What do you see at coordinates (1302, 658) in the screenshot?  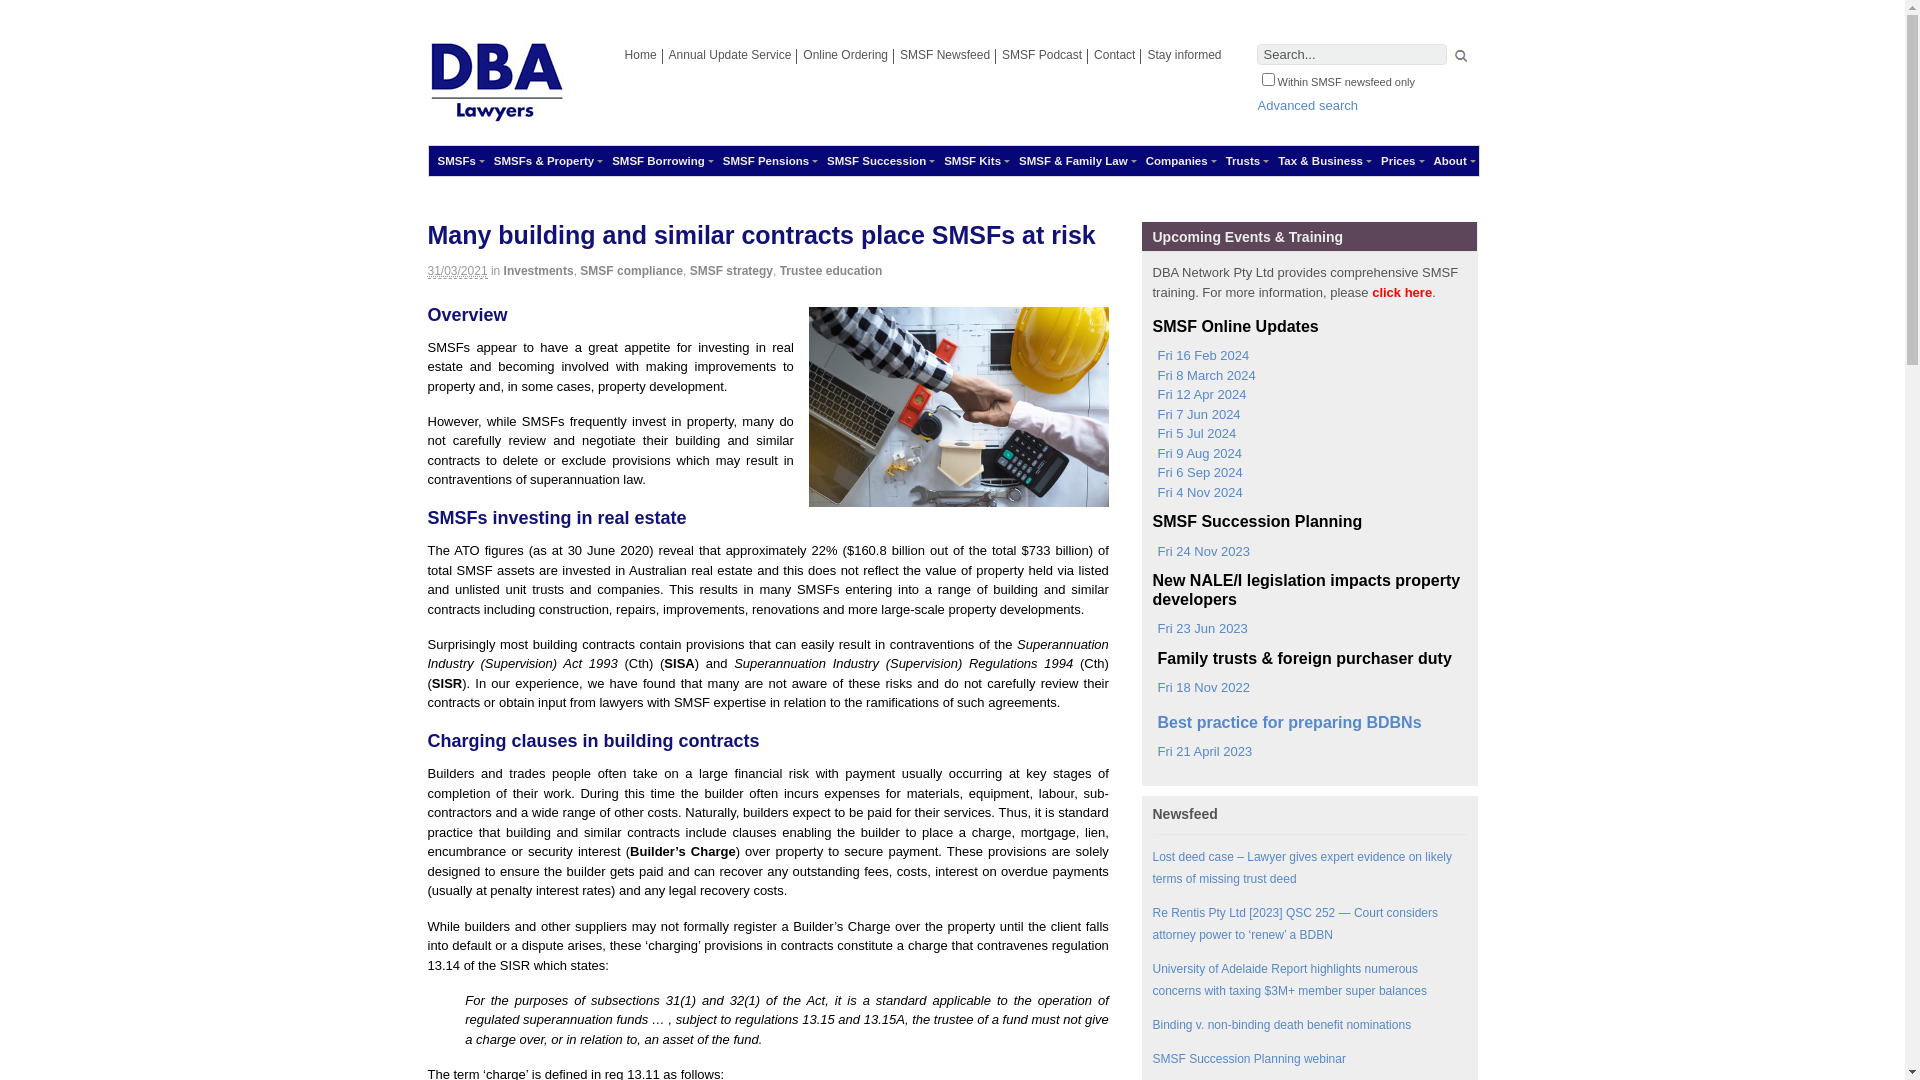 I see `Family trusts & foreign purchaser duty` at bounding box center [1302, 658].